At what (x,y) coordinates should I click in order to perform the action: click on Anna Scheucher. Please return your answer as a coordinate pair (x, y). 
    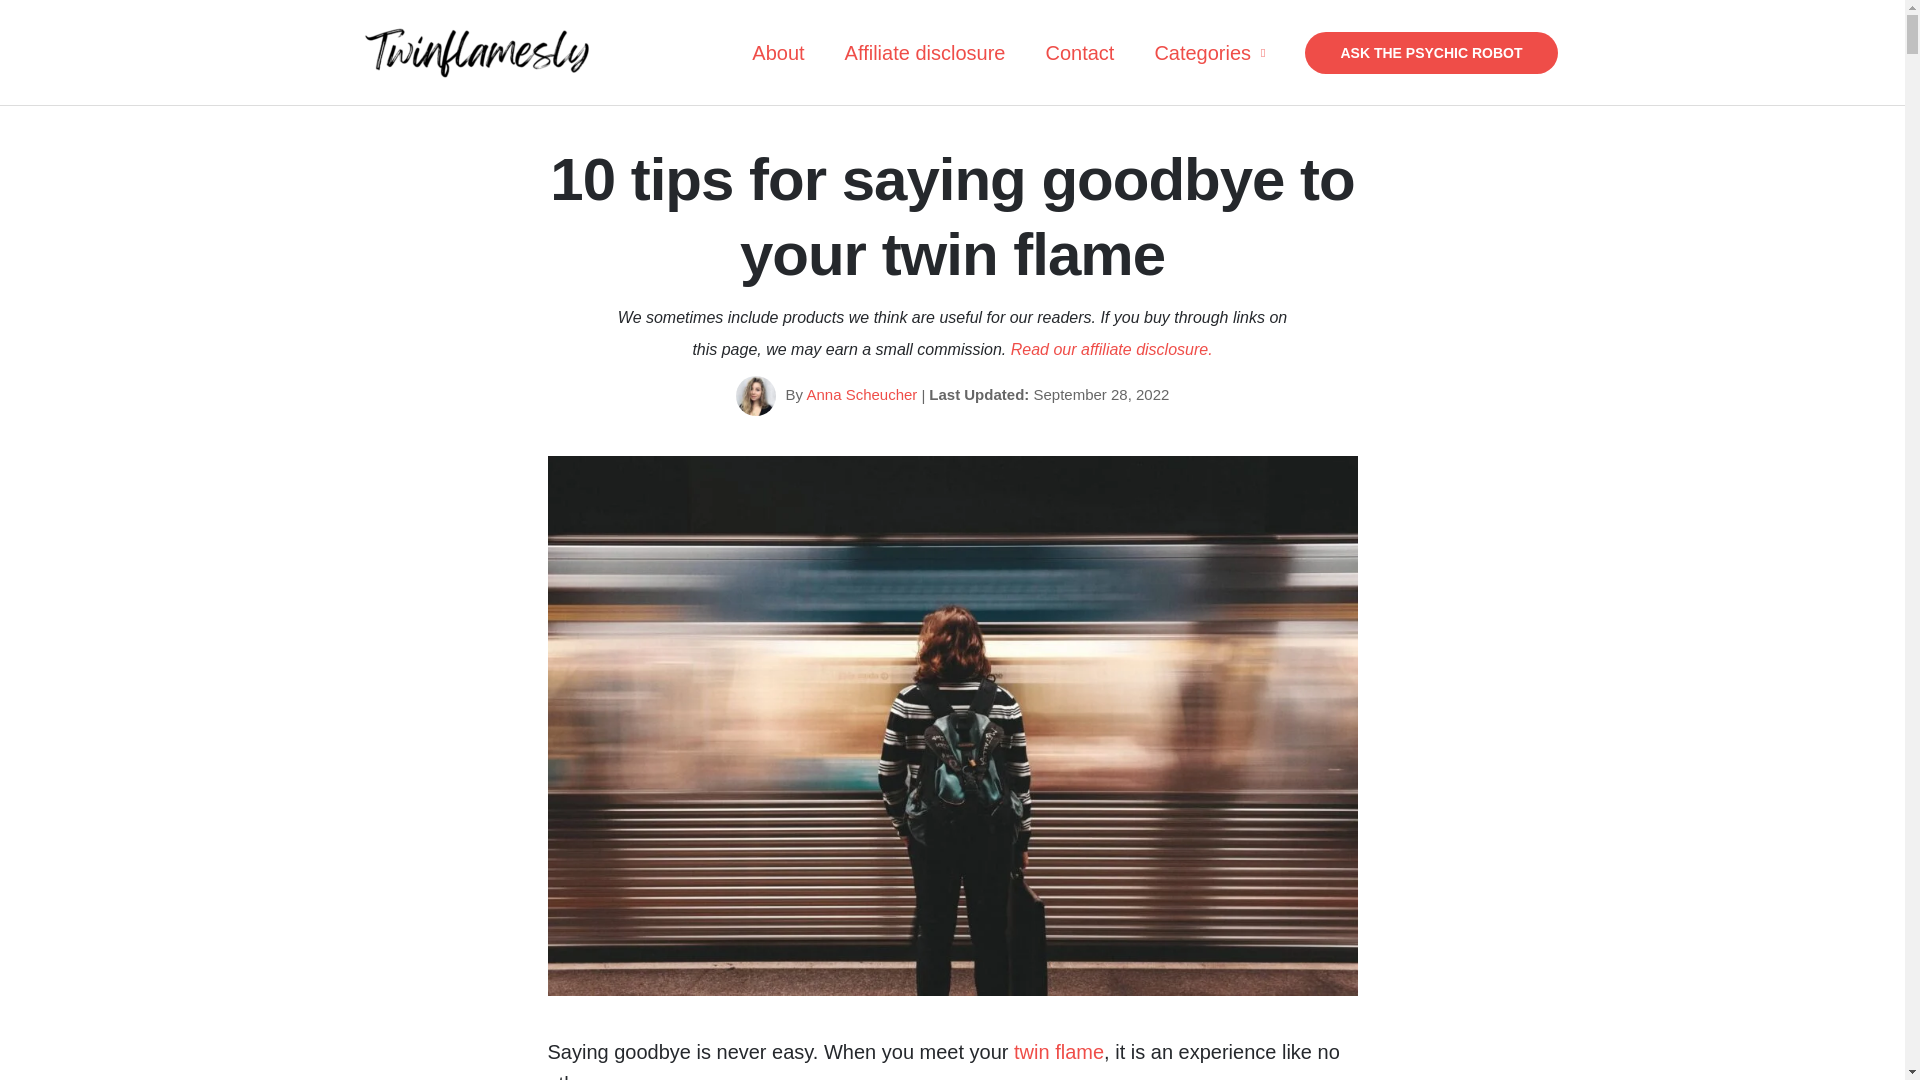
    Looking at the image, I should click on (862, 394).